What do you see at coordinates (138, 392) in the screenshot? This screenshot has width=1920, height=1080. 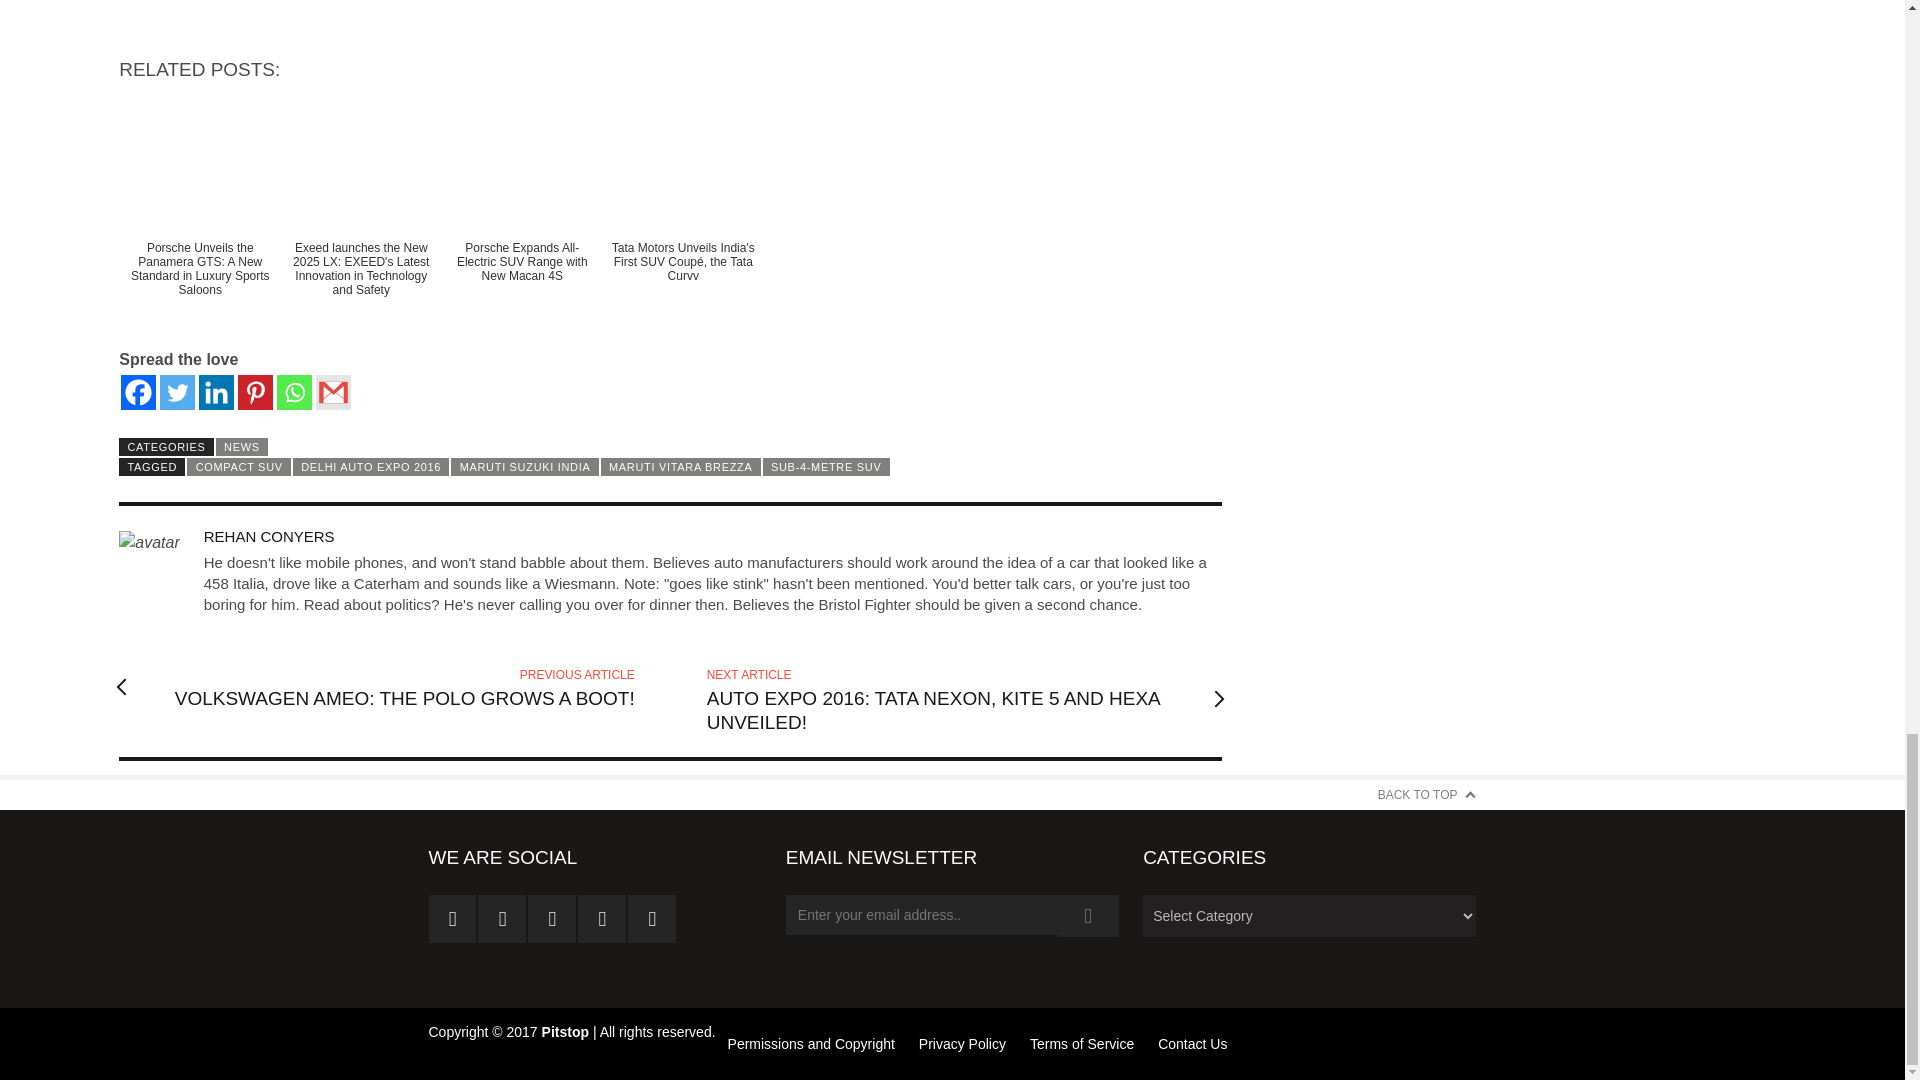 I see `Facebook` at bounding box center [138, 392].